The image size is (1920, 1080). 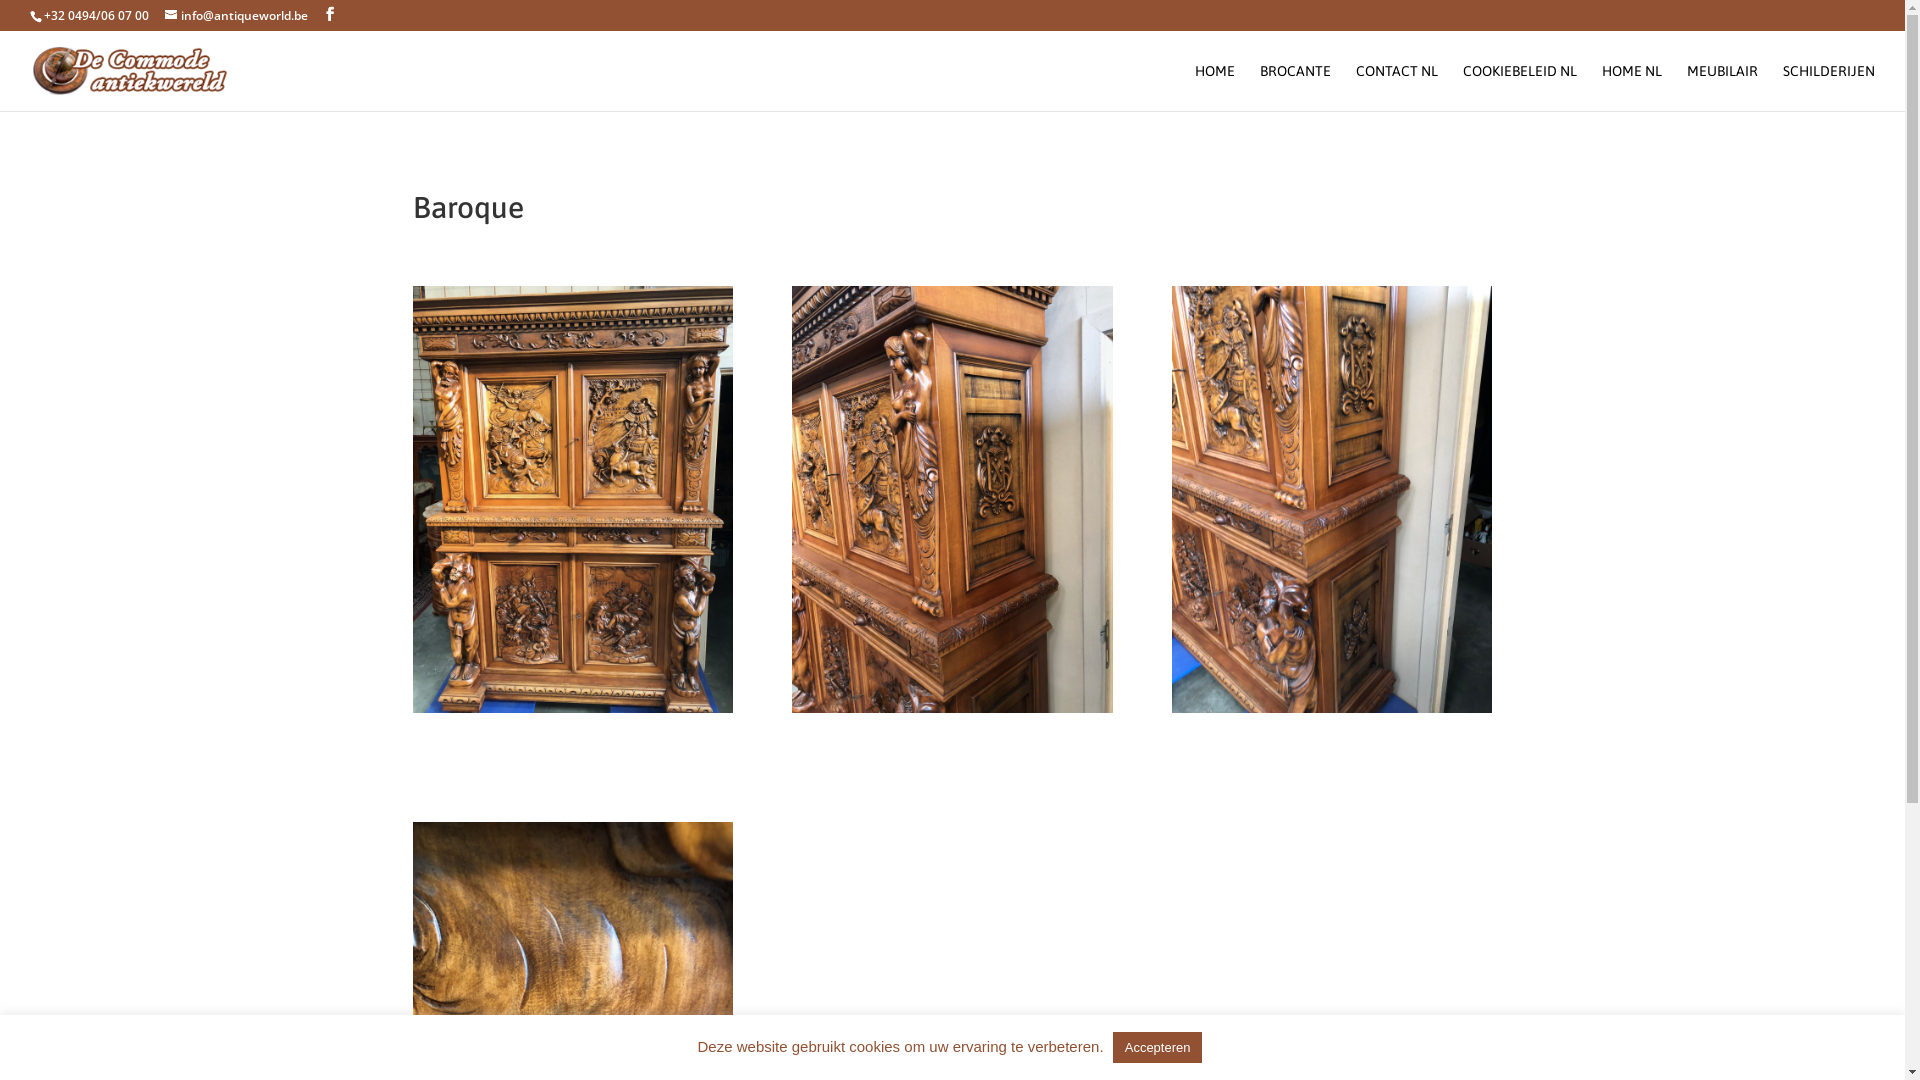 I want to click on Accepteren, so click(x=1158, y=1048).